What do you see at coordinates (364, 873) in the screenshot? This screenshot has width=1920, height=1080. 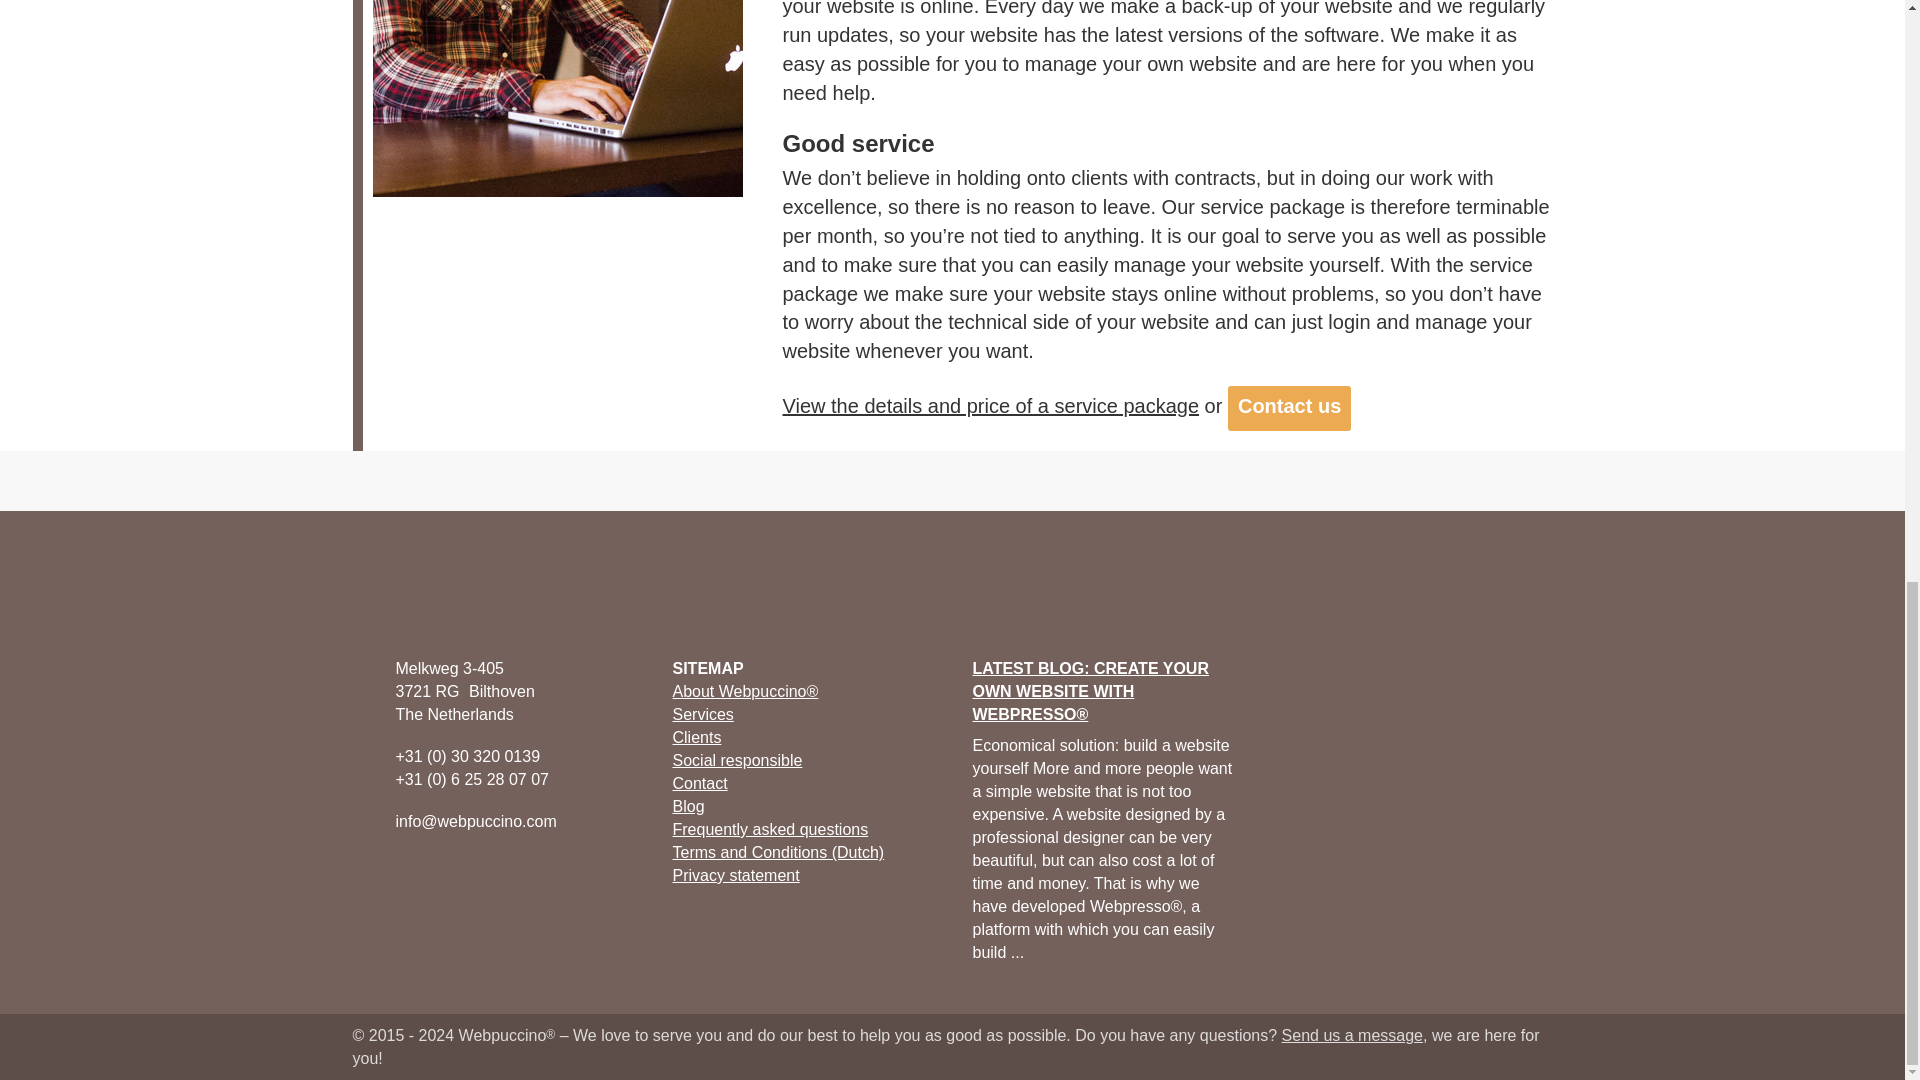 I see `Facebook` at bounding box center [364, 873].